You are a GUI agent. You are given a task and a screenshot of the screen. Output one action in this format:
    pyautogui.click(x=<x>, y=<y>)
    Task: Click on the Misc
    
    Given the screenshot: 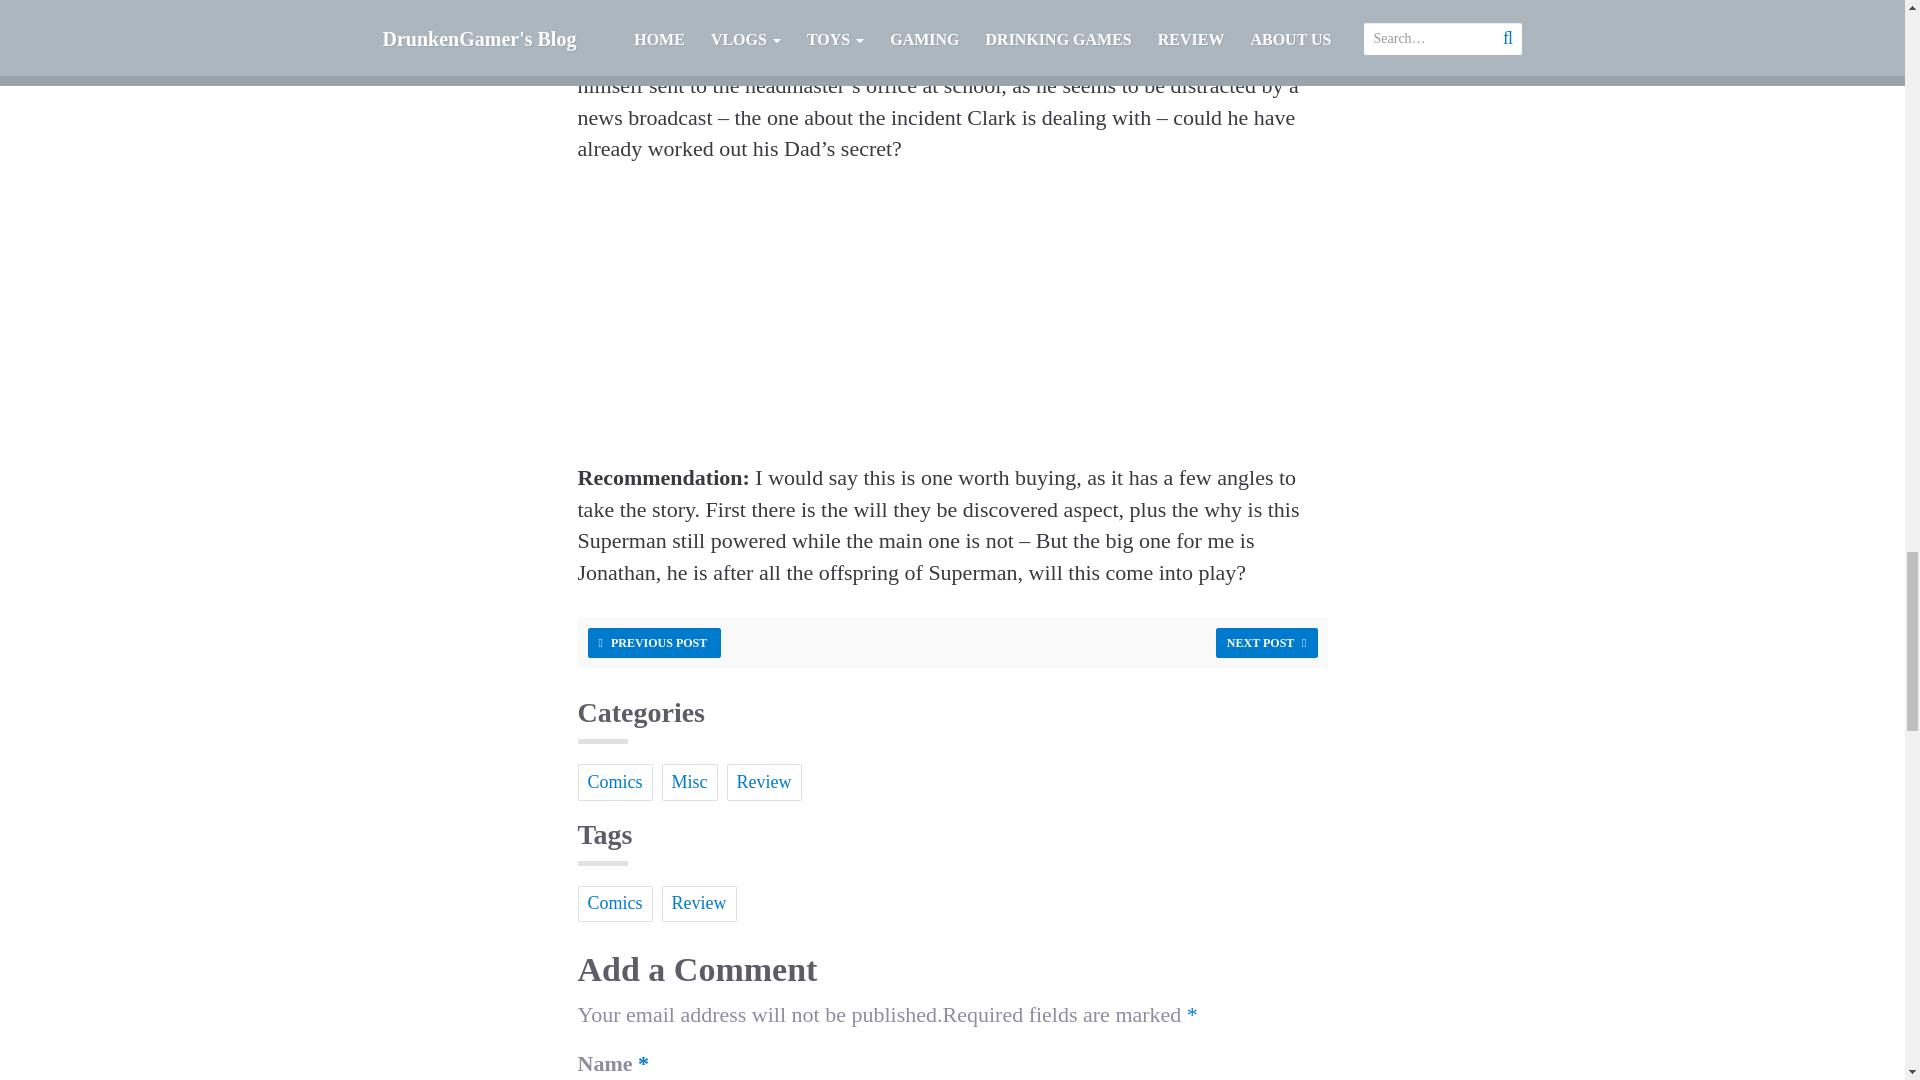 What is the action you would take?
    pyautogui.click(x=690, y=782)
    